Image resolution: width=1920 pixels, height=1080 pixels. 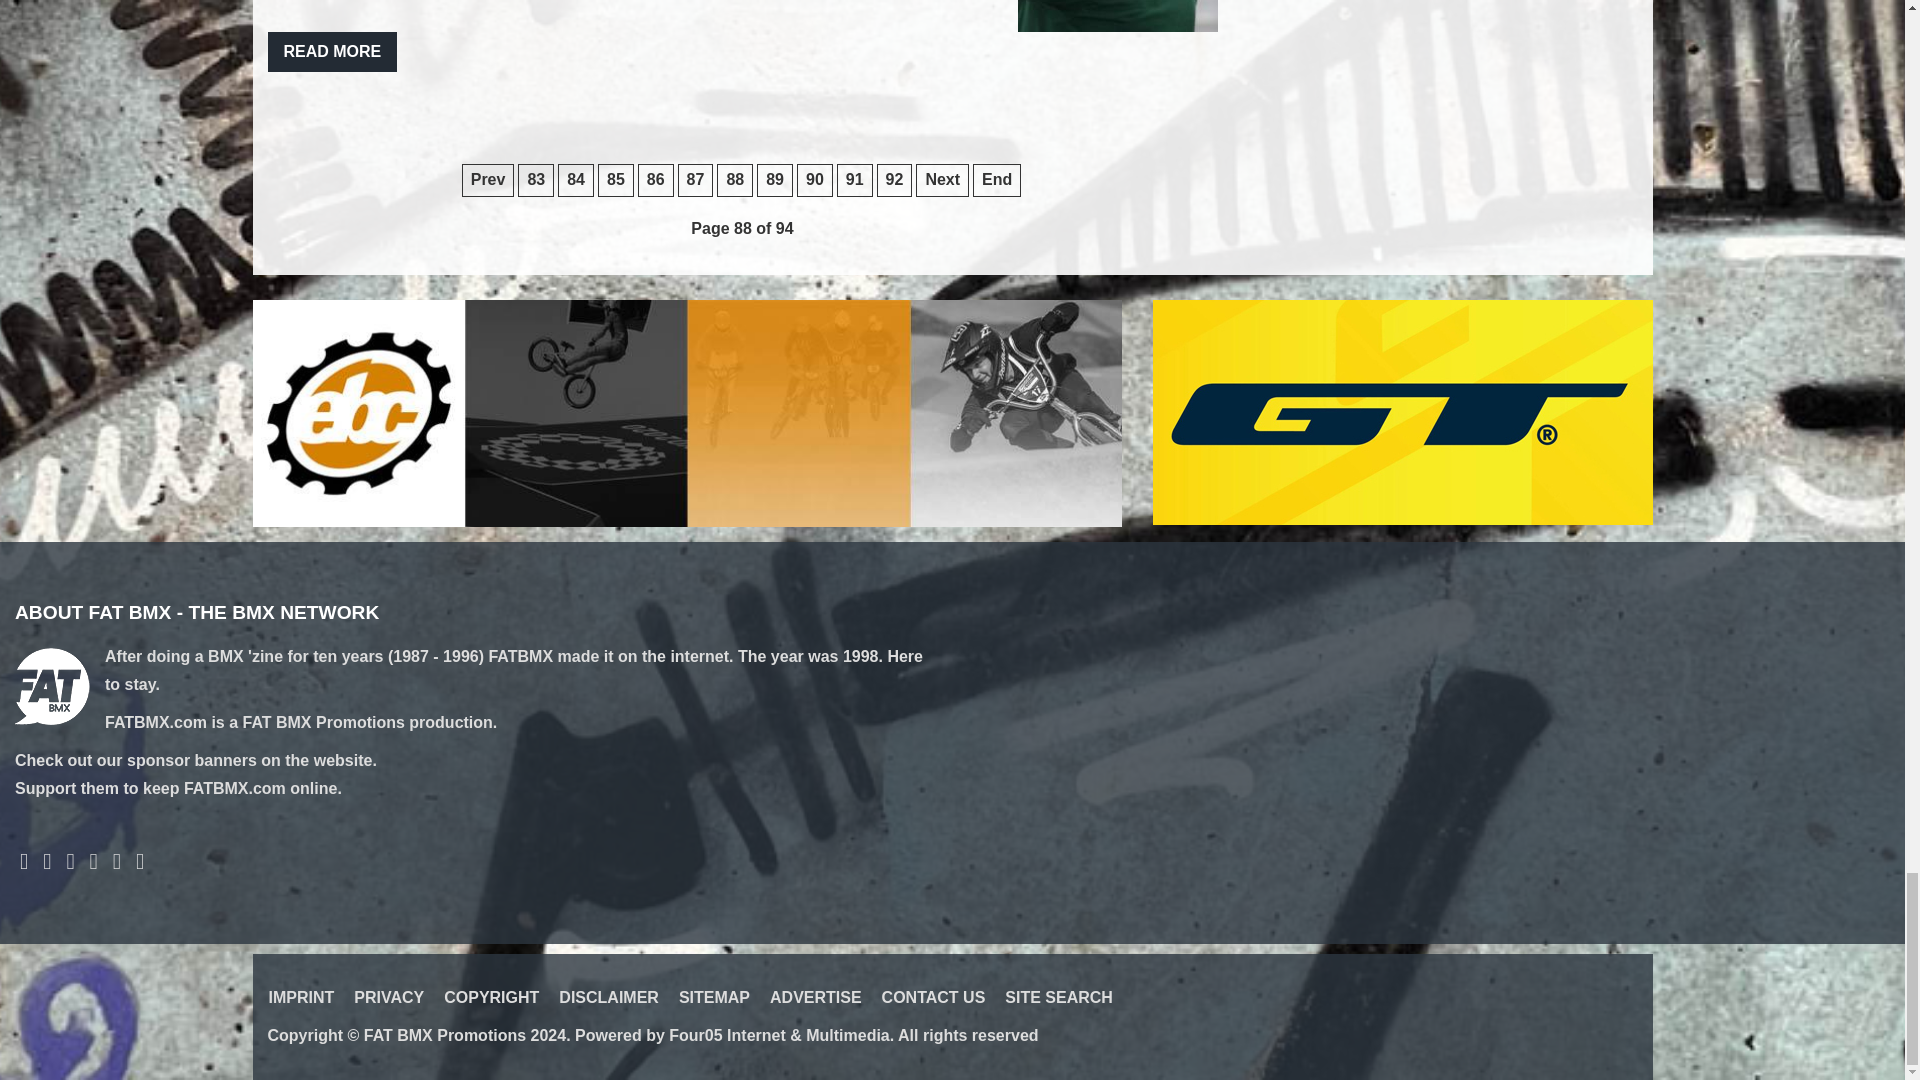 I want to click on Dustin Guenther Redline Pro, so click(x=1117, y=16).